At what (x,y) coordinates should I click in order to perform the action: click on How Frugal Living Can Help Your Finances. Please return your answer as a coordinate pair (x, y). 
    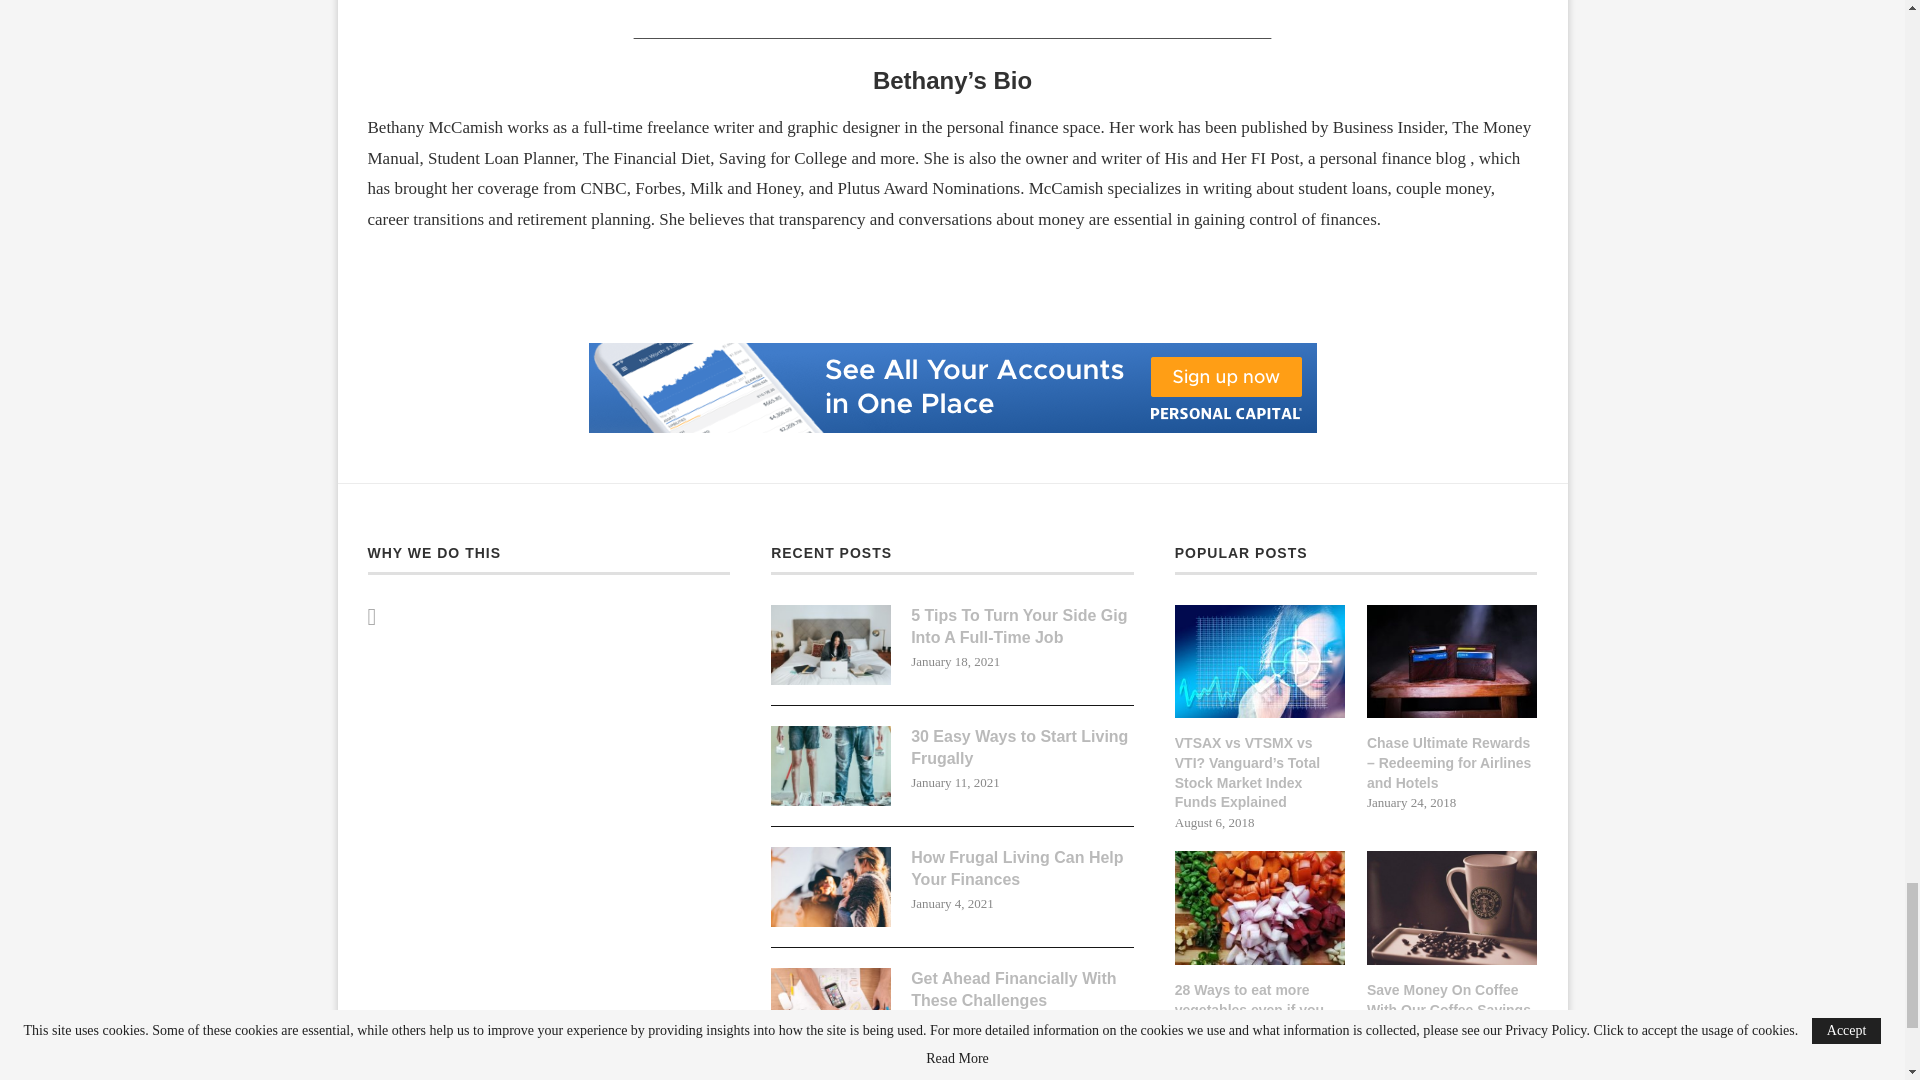
    Looking at the image, I should click on (830, 886).